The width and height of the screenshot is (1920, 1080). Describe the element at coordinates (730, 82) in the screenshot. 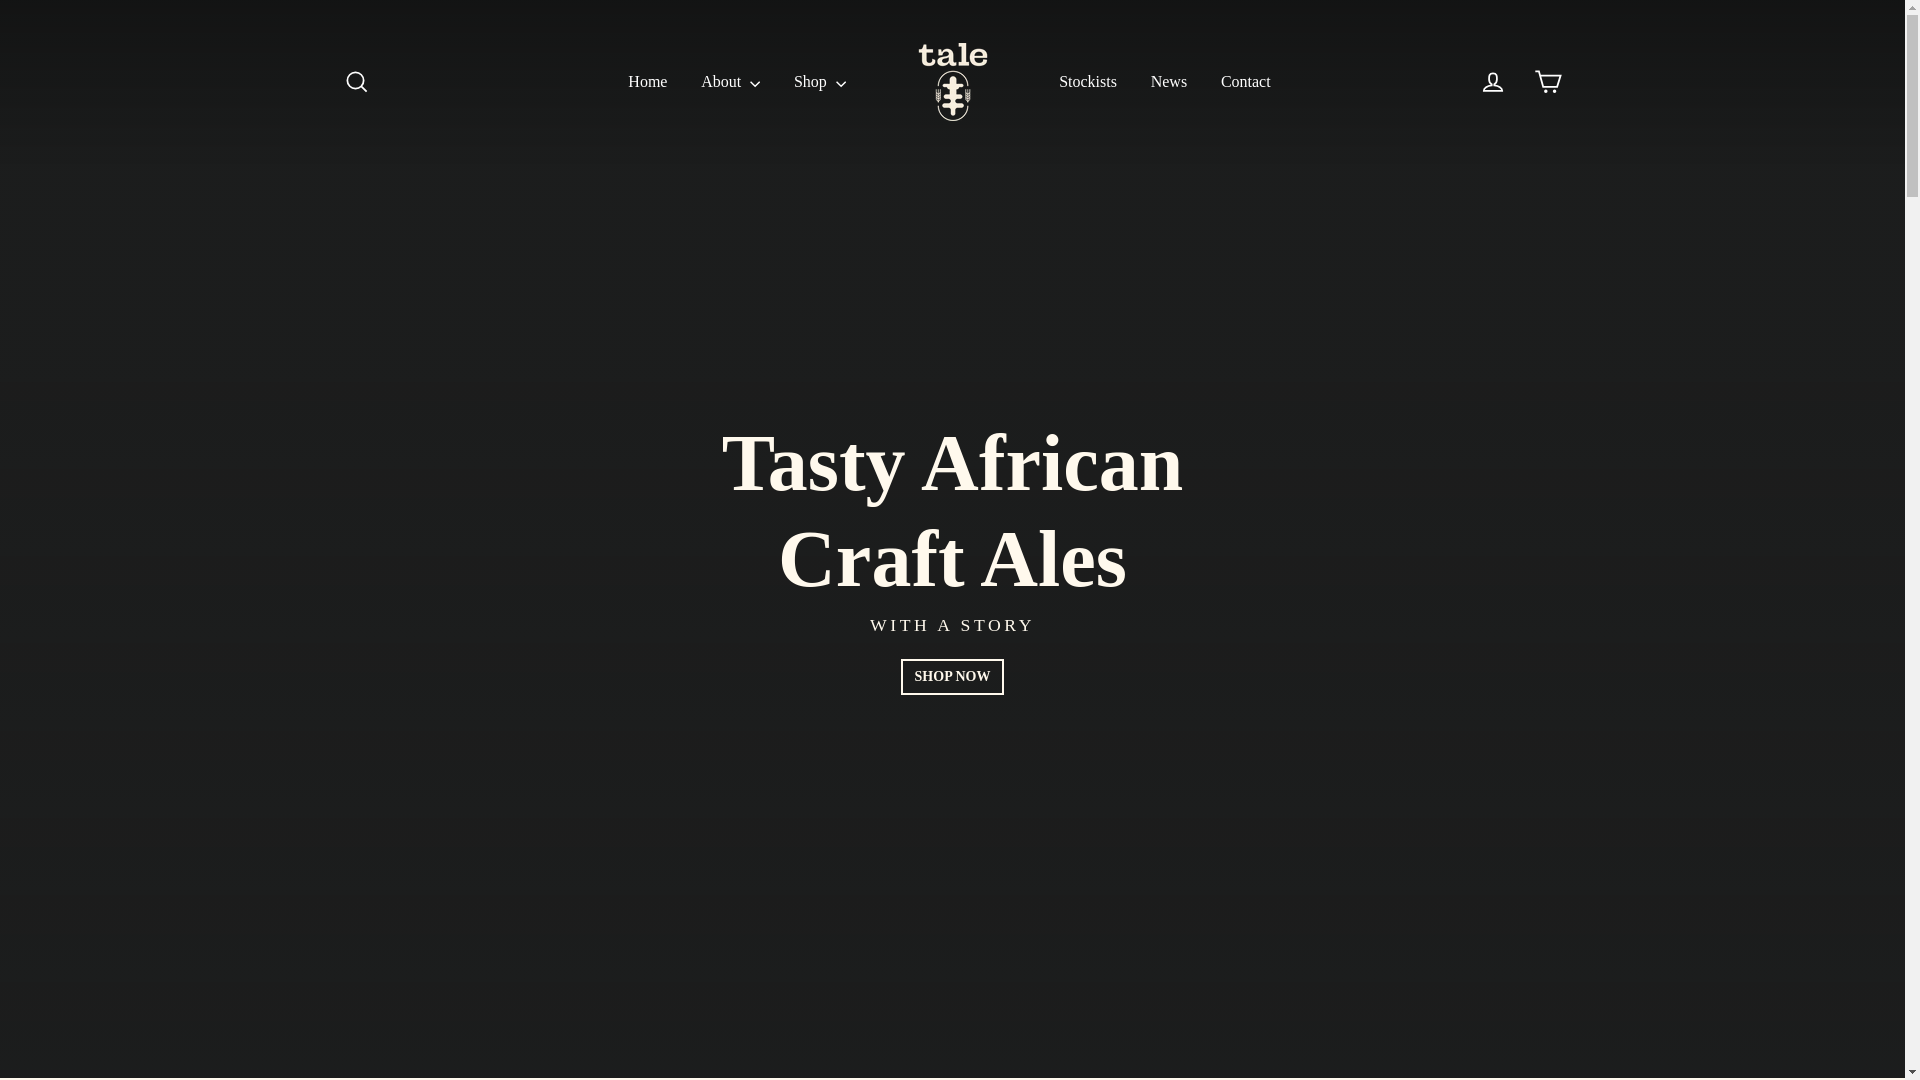

I see `About` at that location.